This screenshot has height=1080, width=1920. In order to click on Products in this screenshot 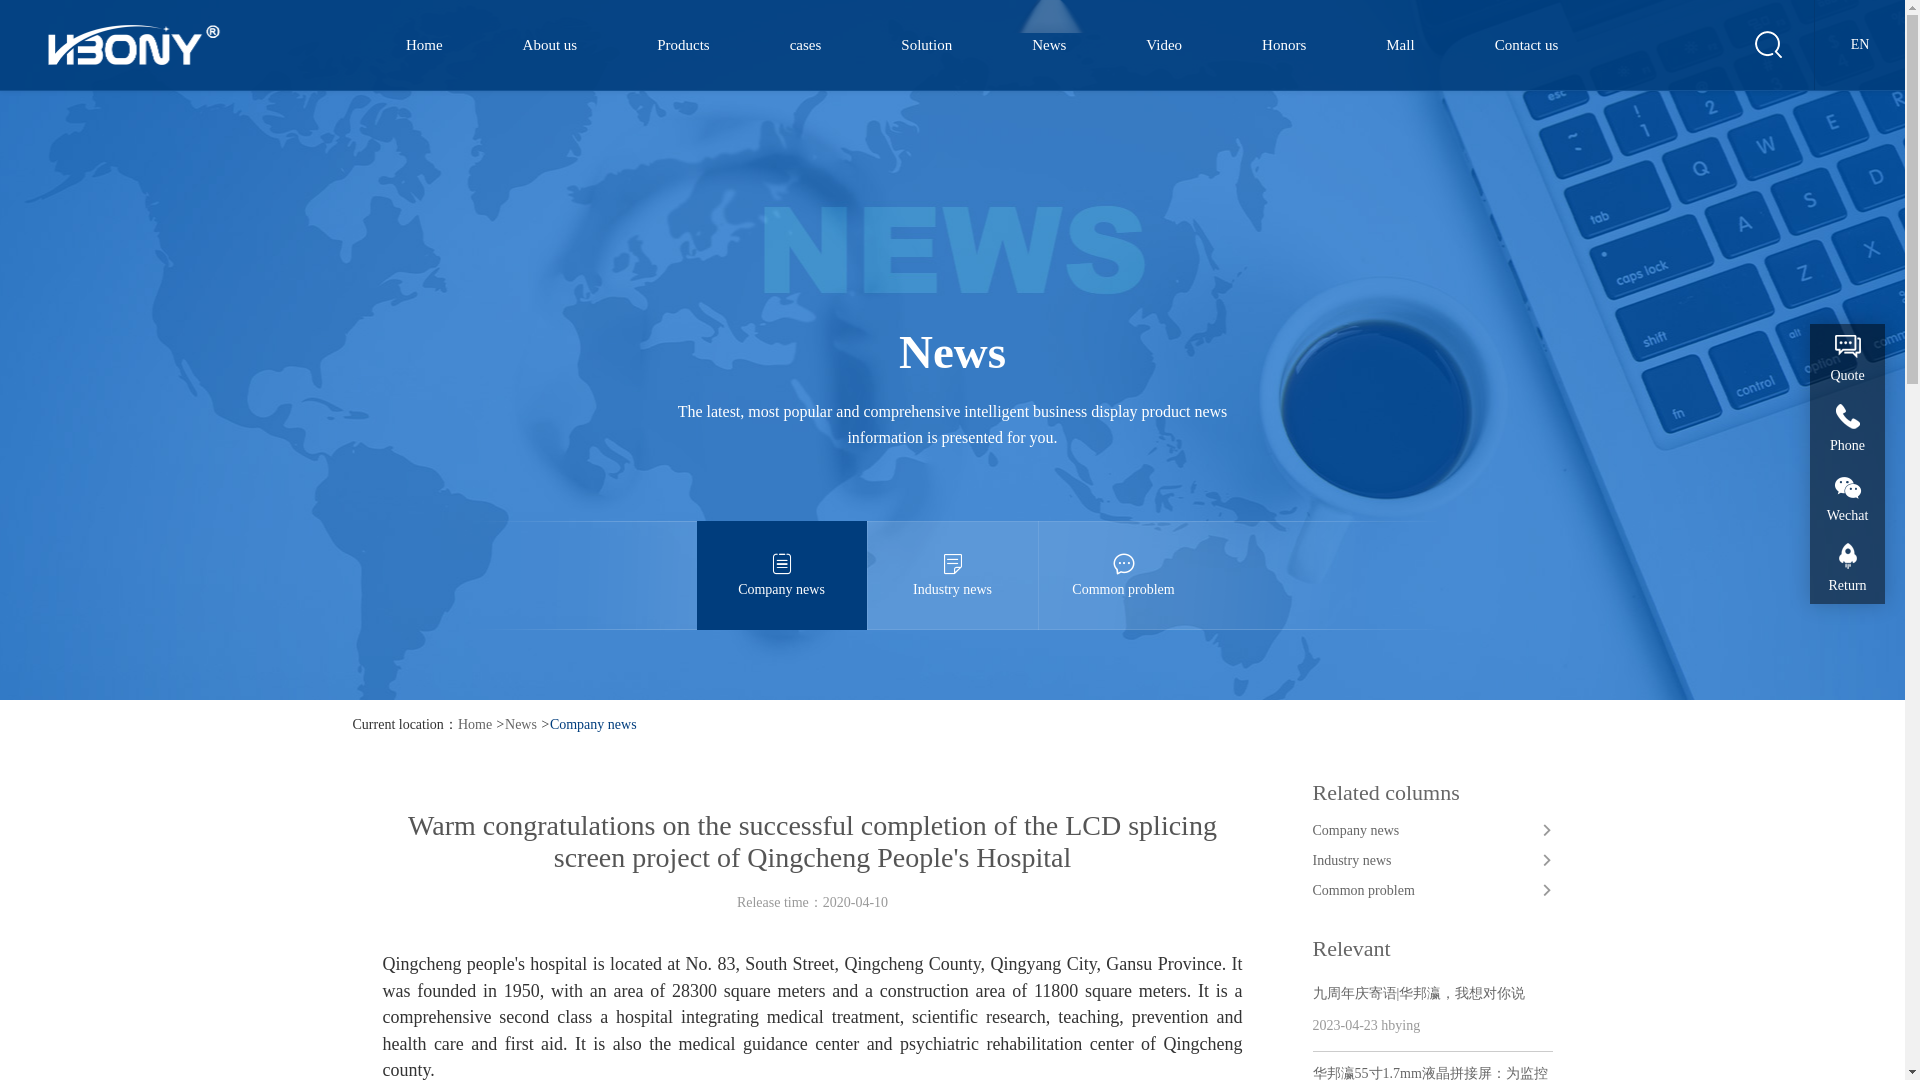, I will do `click(683, 44)`.